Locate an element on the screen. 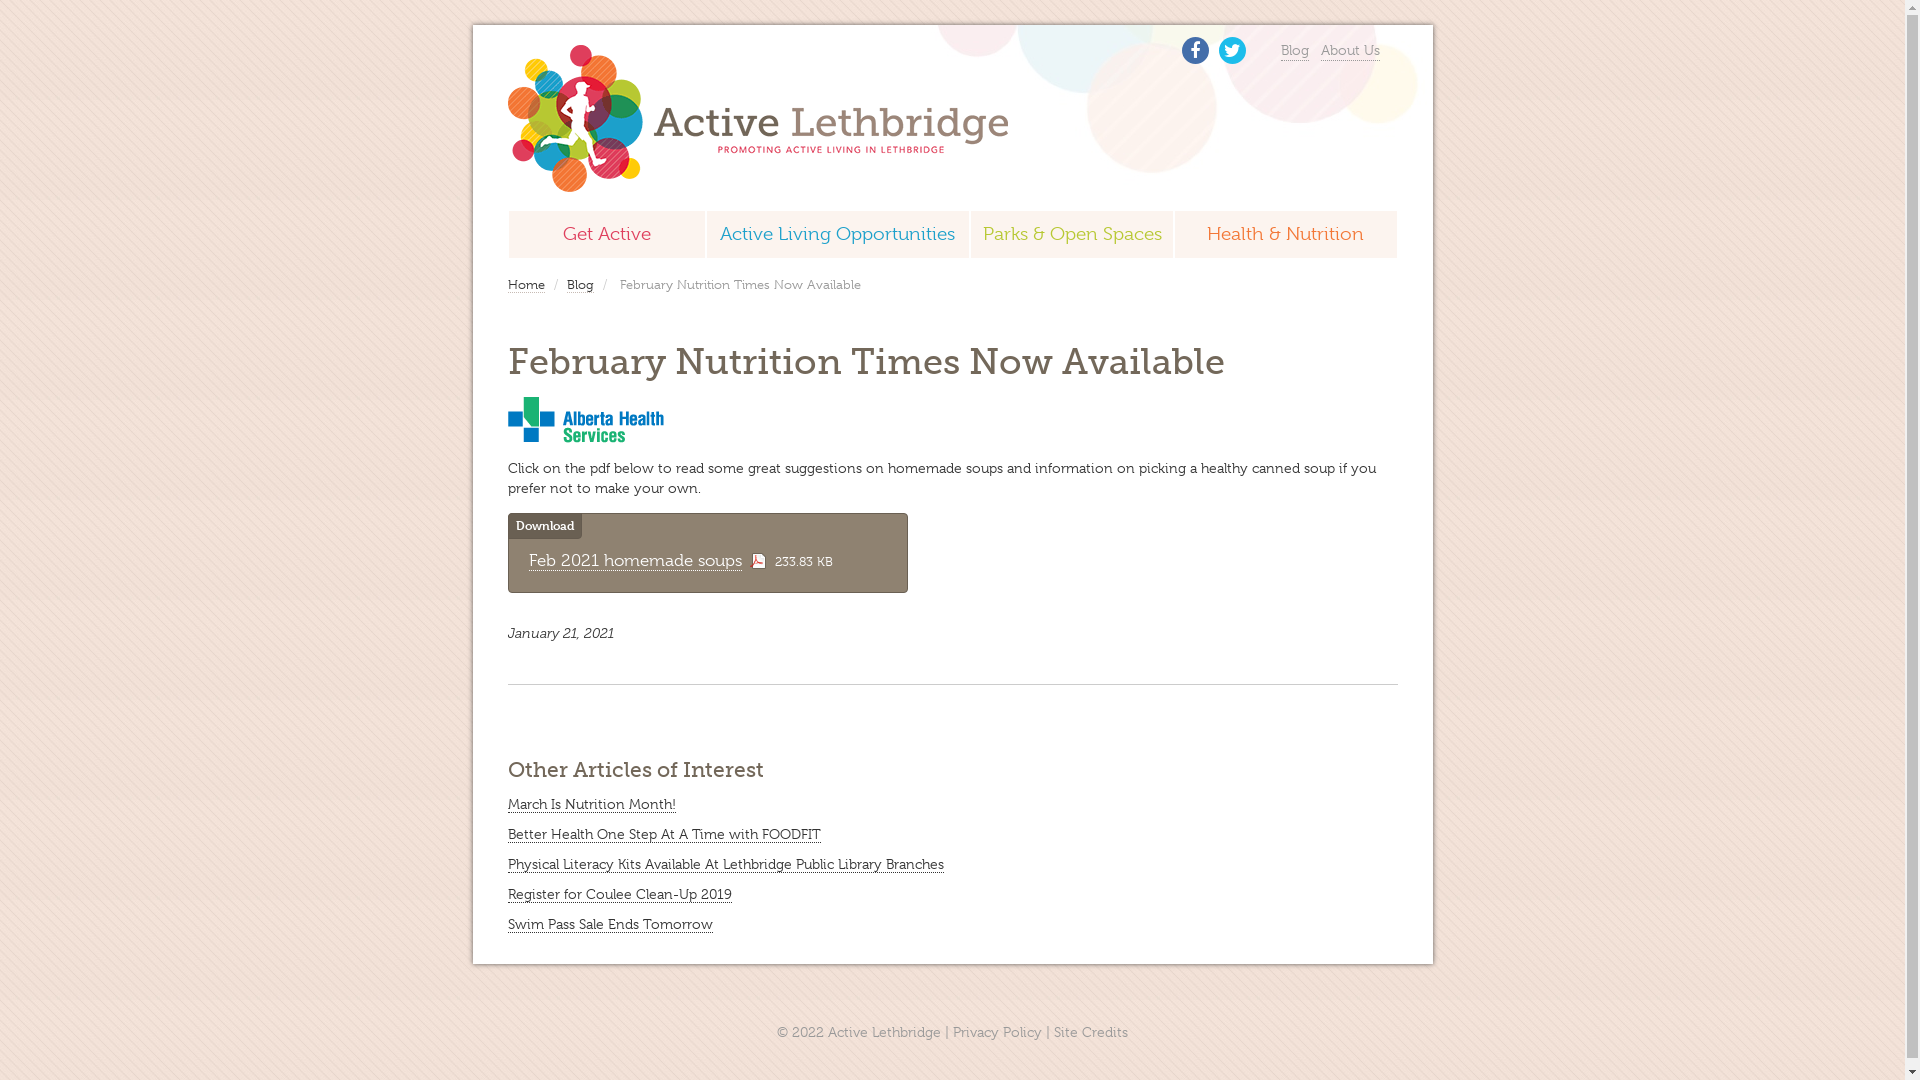 The height and width of the screenshot is (1080, 1920). Active Living Opportunities is located at coordinates (838, 234).